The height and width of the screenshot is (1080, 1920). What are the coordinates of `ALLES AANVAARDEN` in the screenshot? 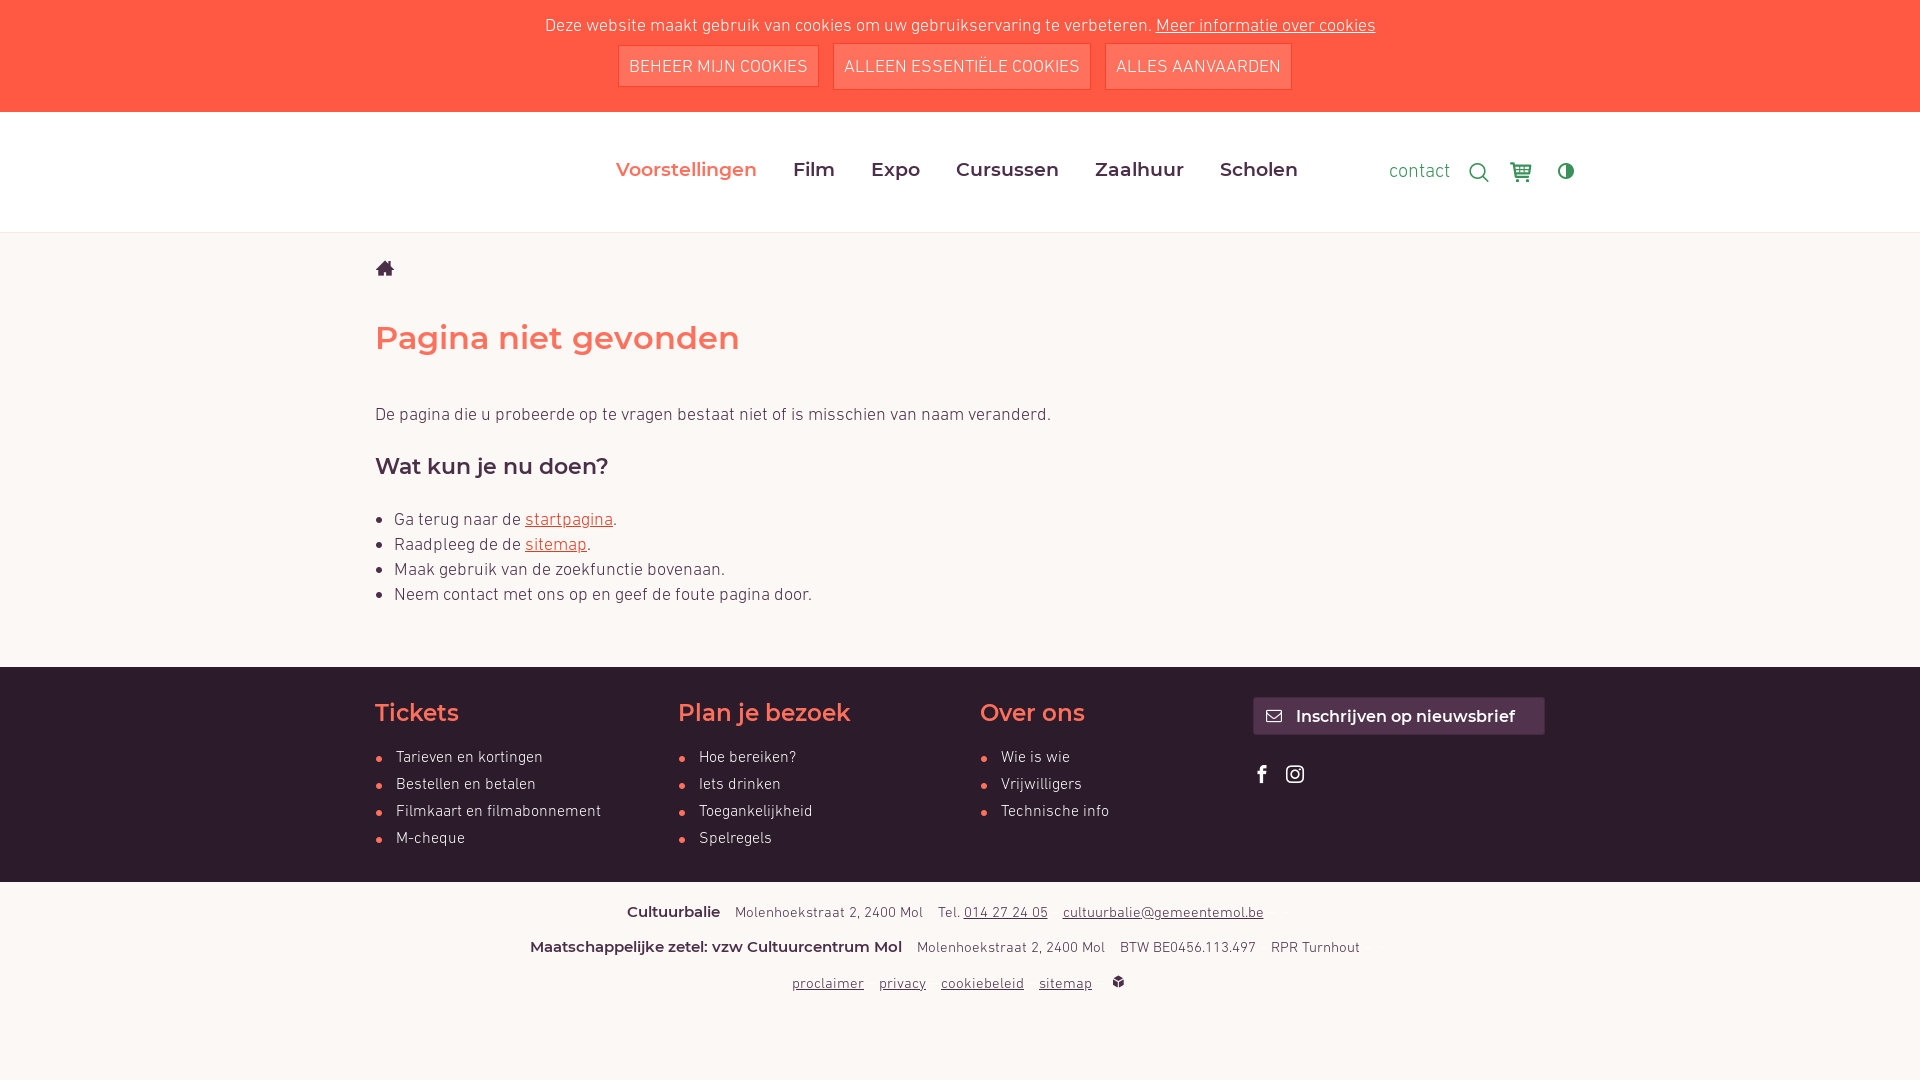 It's located at (1198, 66).